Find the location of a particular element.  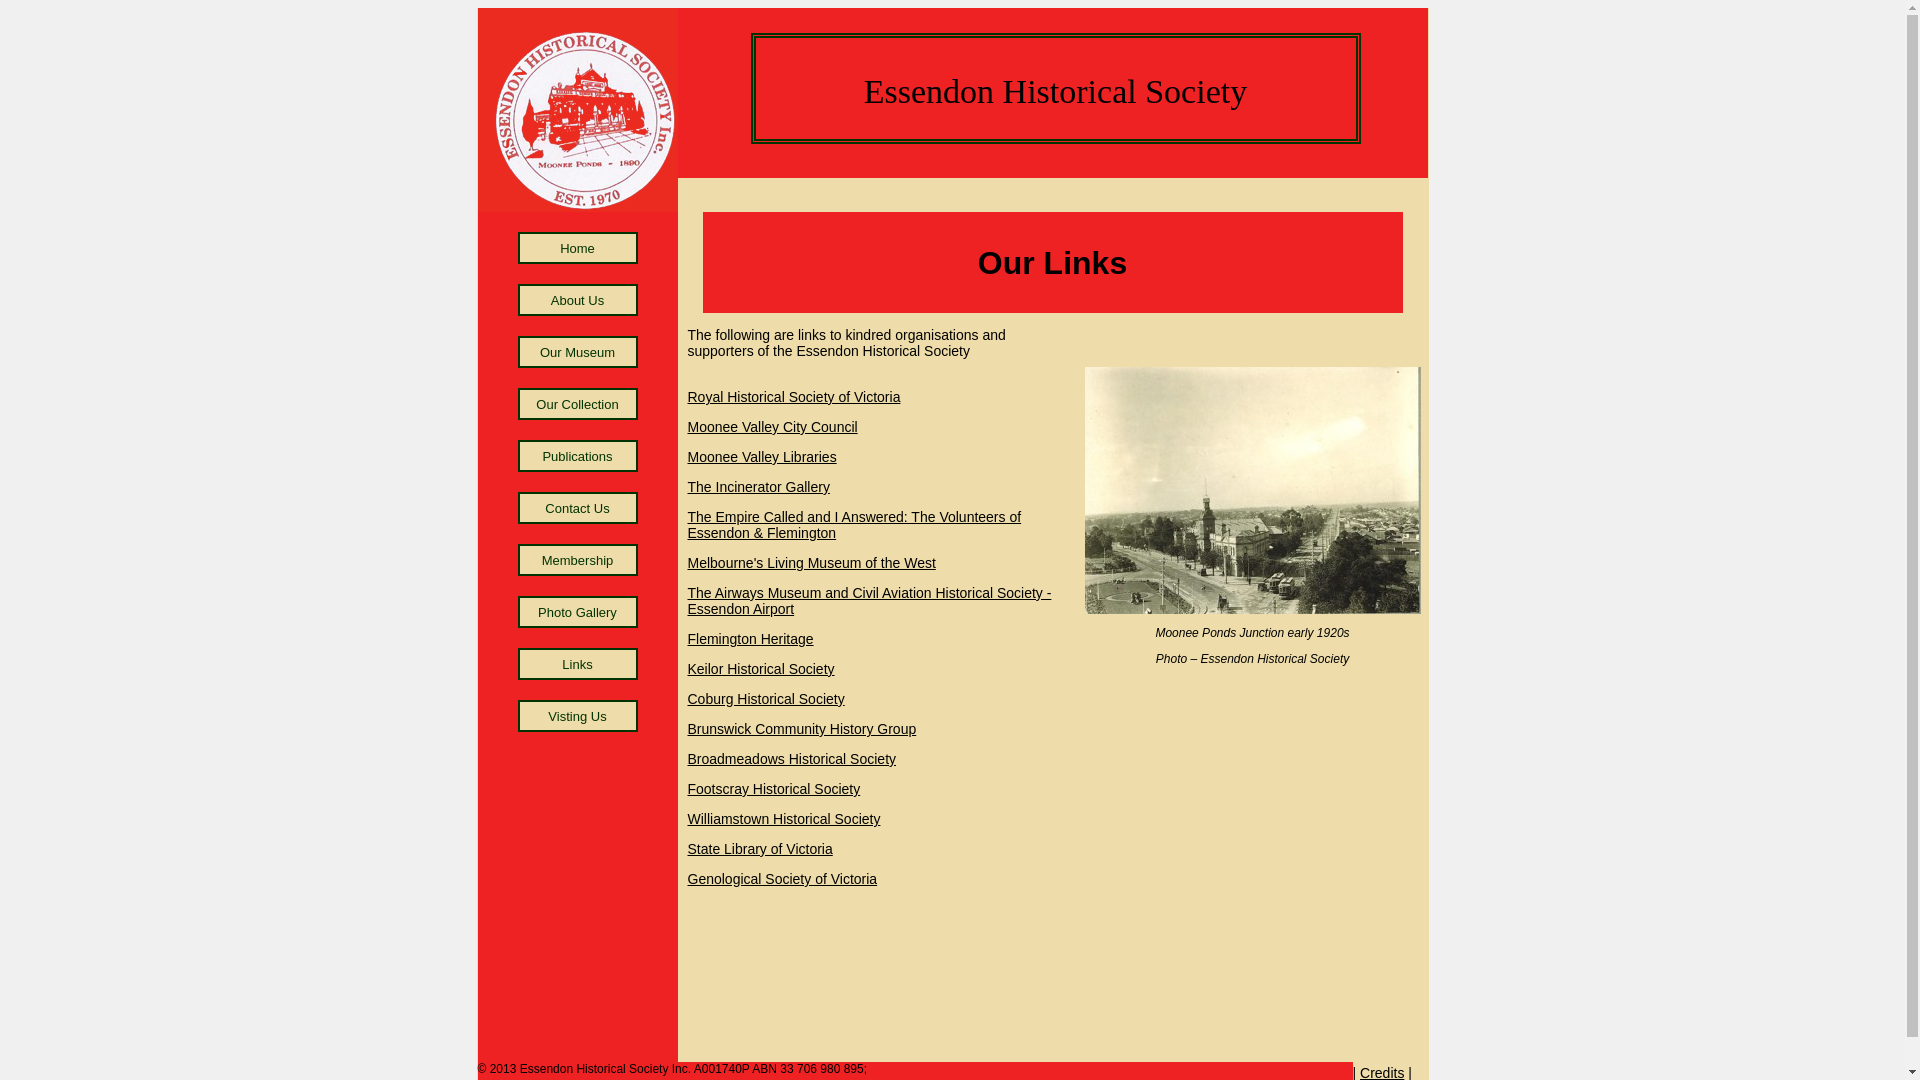

Footscray Historical Society is located at coordinates (774, 789).